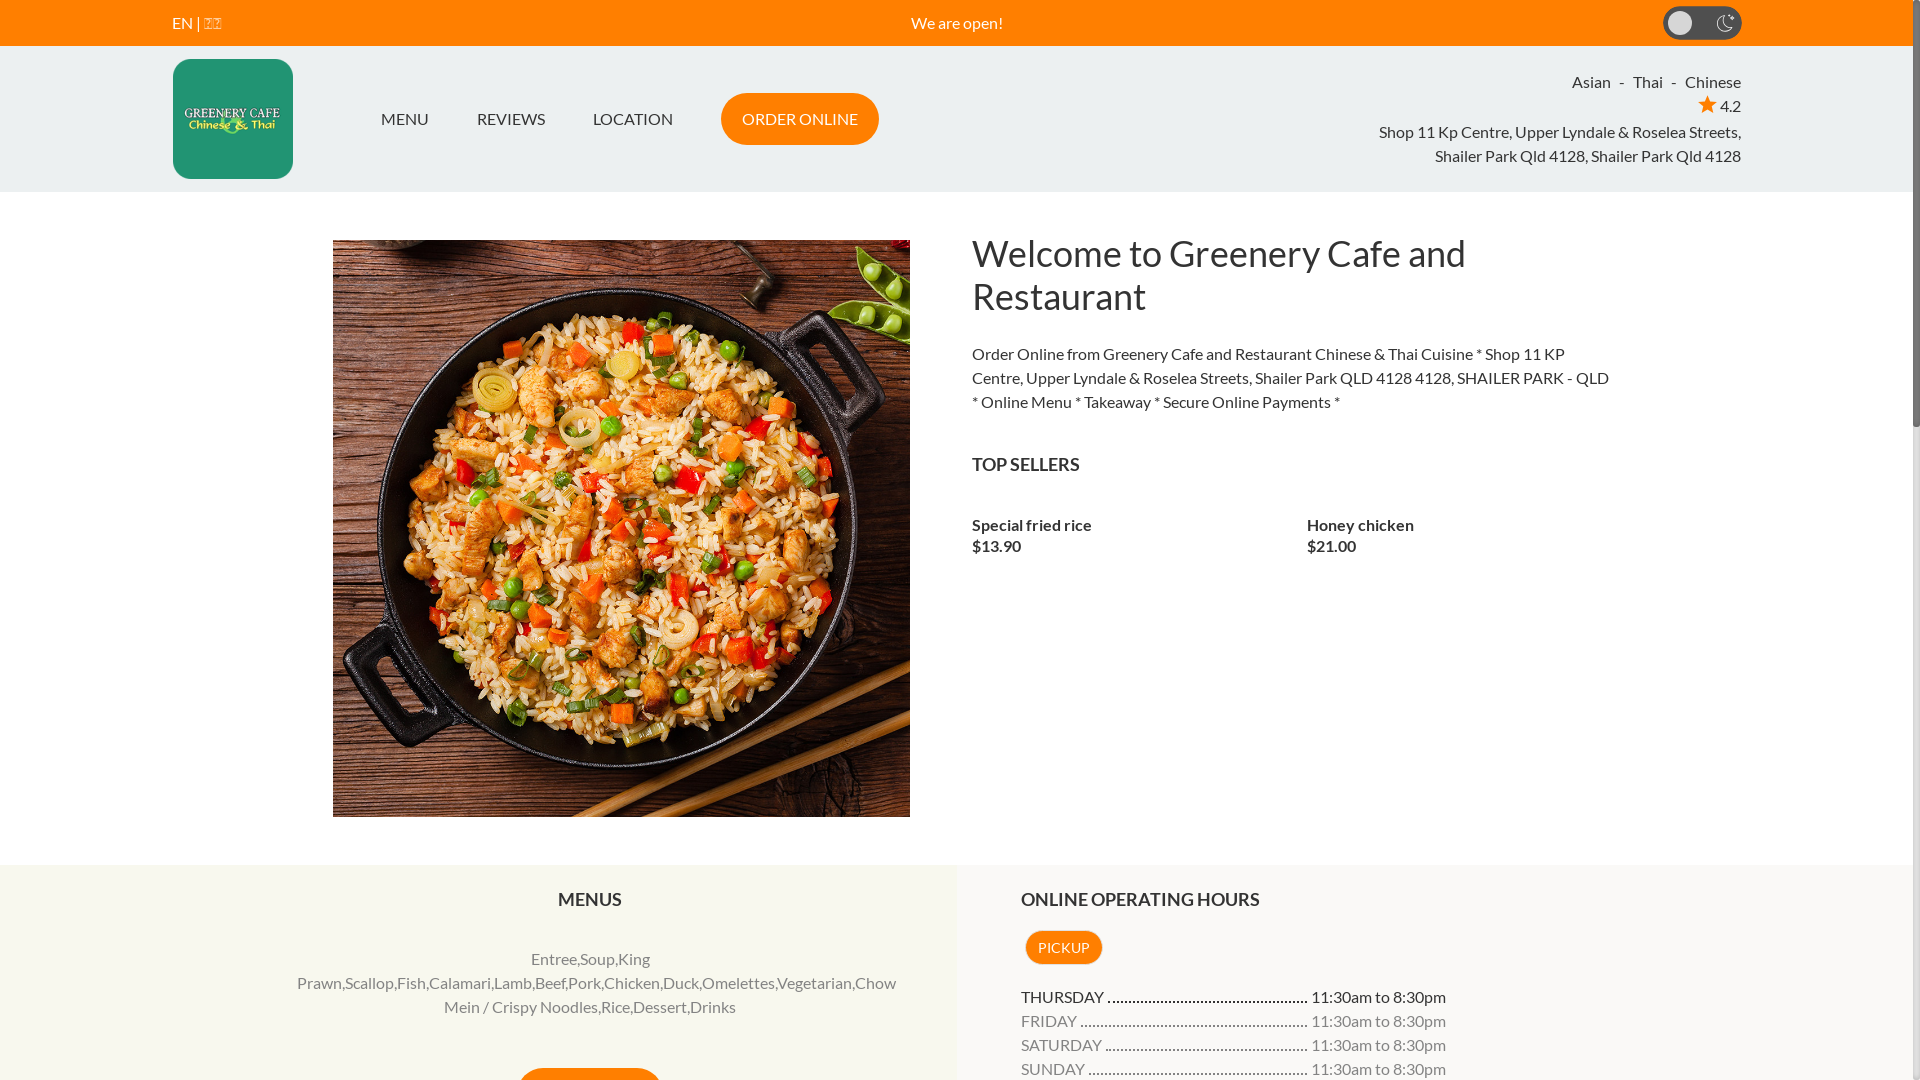 The height and width of the screenshot is (1080, 1920). I want to click on Chow Mein / Crispy Noodles, so click(670, 994).